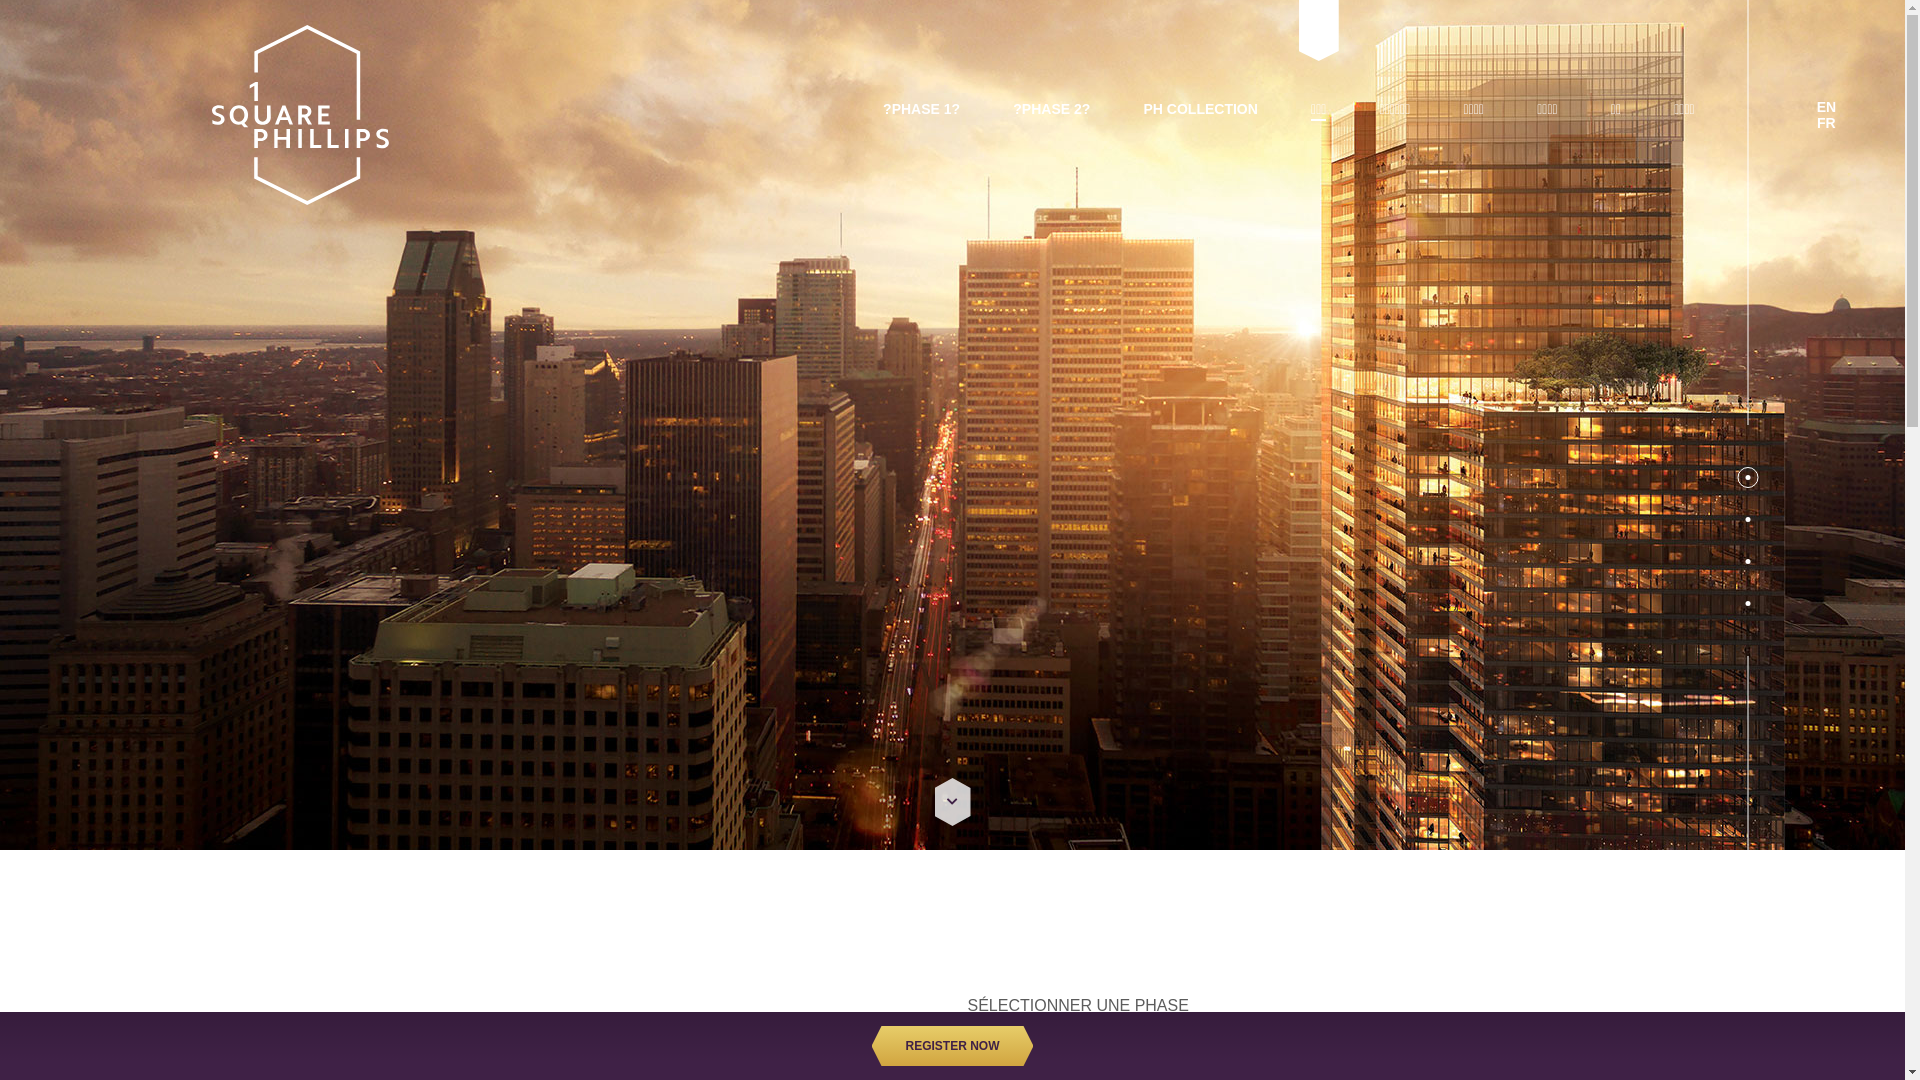 This screenshot has height=1080, width=1920. What do you see at coordinates (1201, 109) in the screenshot?
I see `PH COLLECTION` at bounding box center [1201, 109].